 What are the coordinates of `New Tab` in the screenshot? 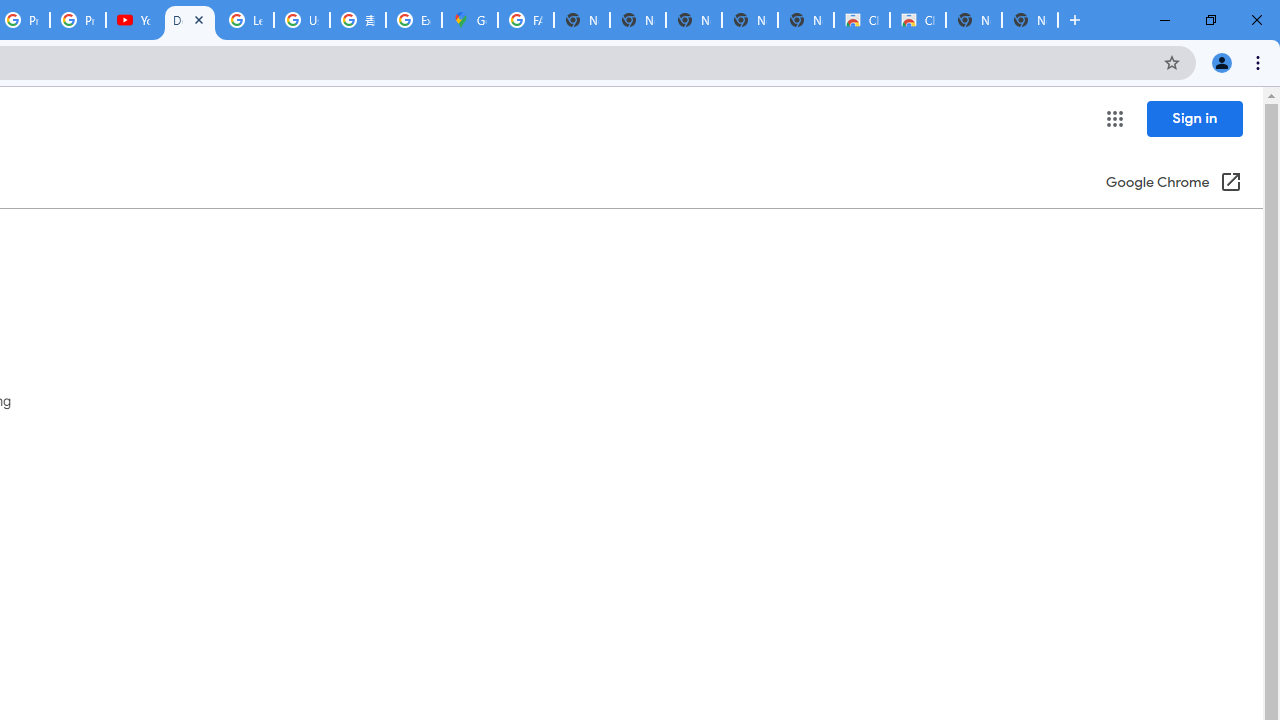 It's located at (1030, 20).